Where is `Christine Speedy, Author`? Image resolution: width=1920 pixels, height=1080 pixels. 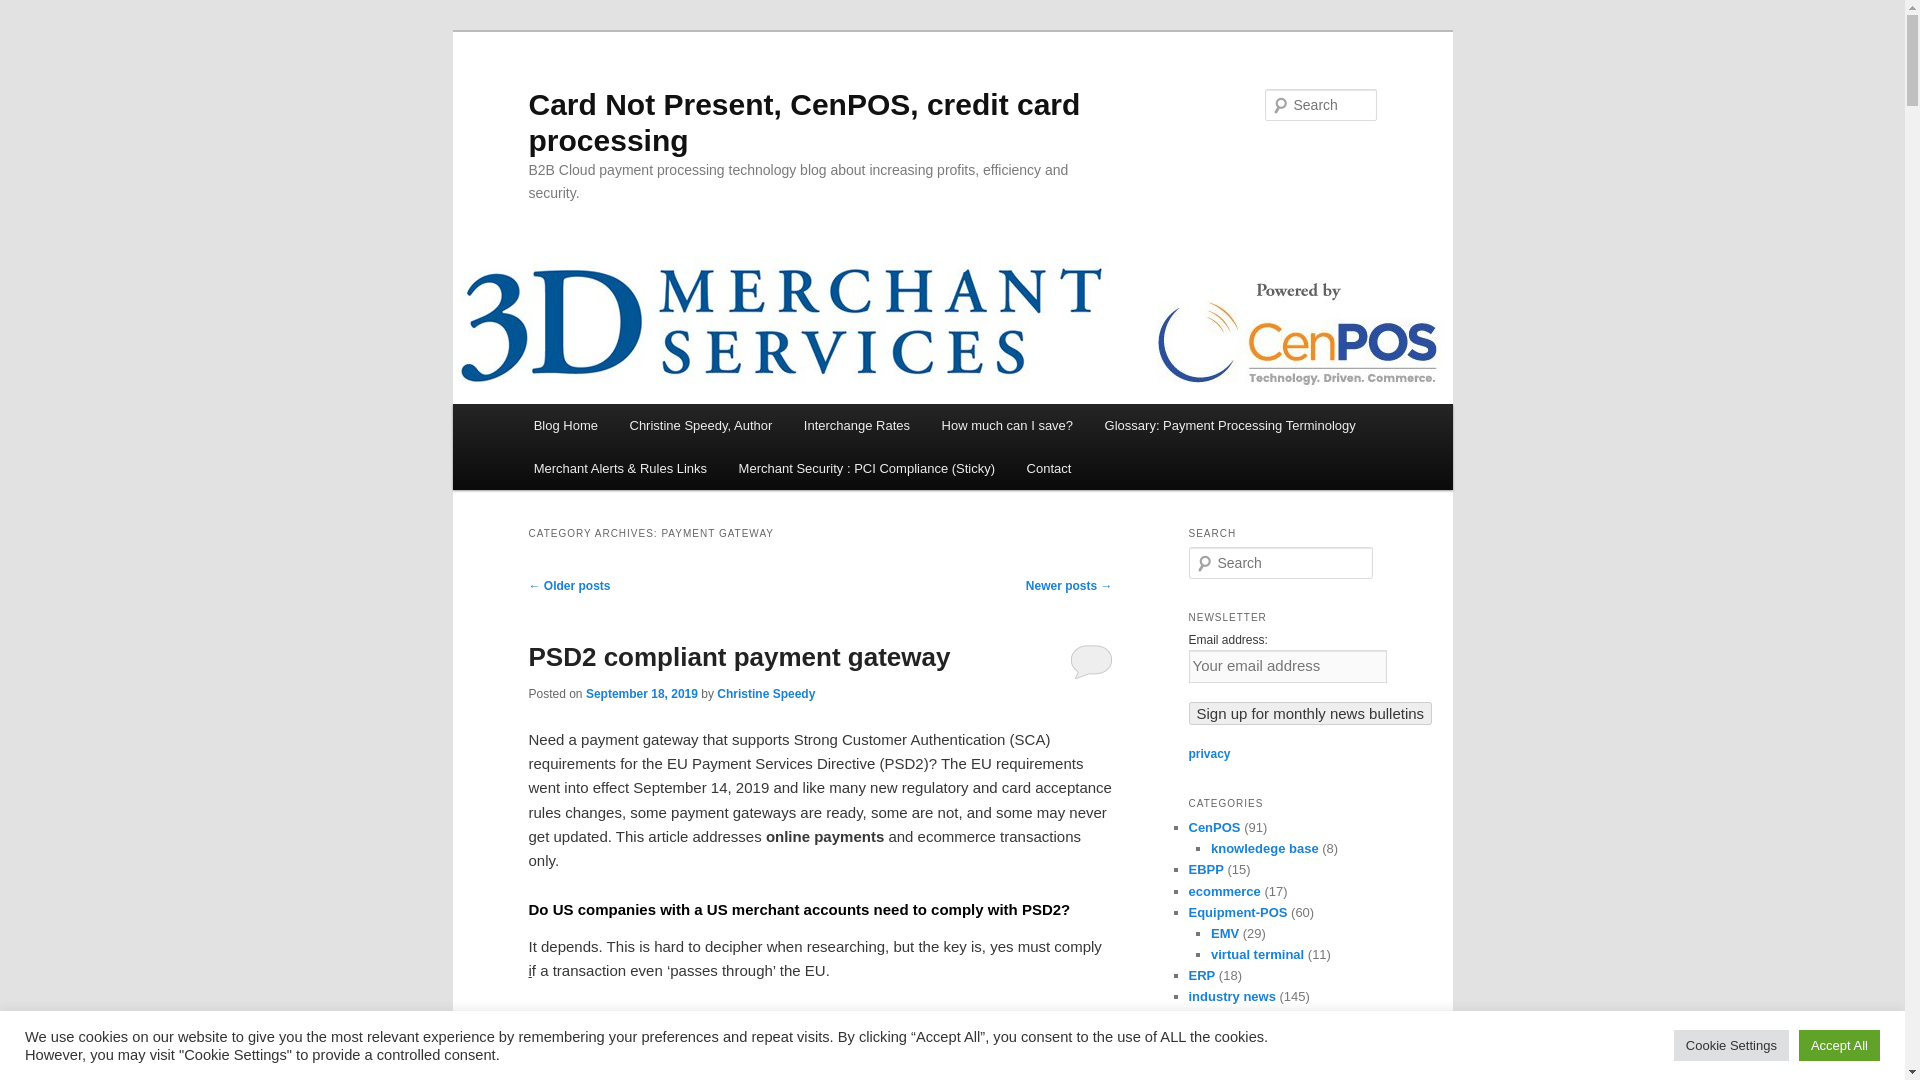 Christine Speedy, Author is located at coordinates (700, 425).